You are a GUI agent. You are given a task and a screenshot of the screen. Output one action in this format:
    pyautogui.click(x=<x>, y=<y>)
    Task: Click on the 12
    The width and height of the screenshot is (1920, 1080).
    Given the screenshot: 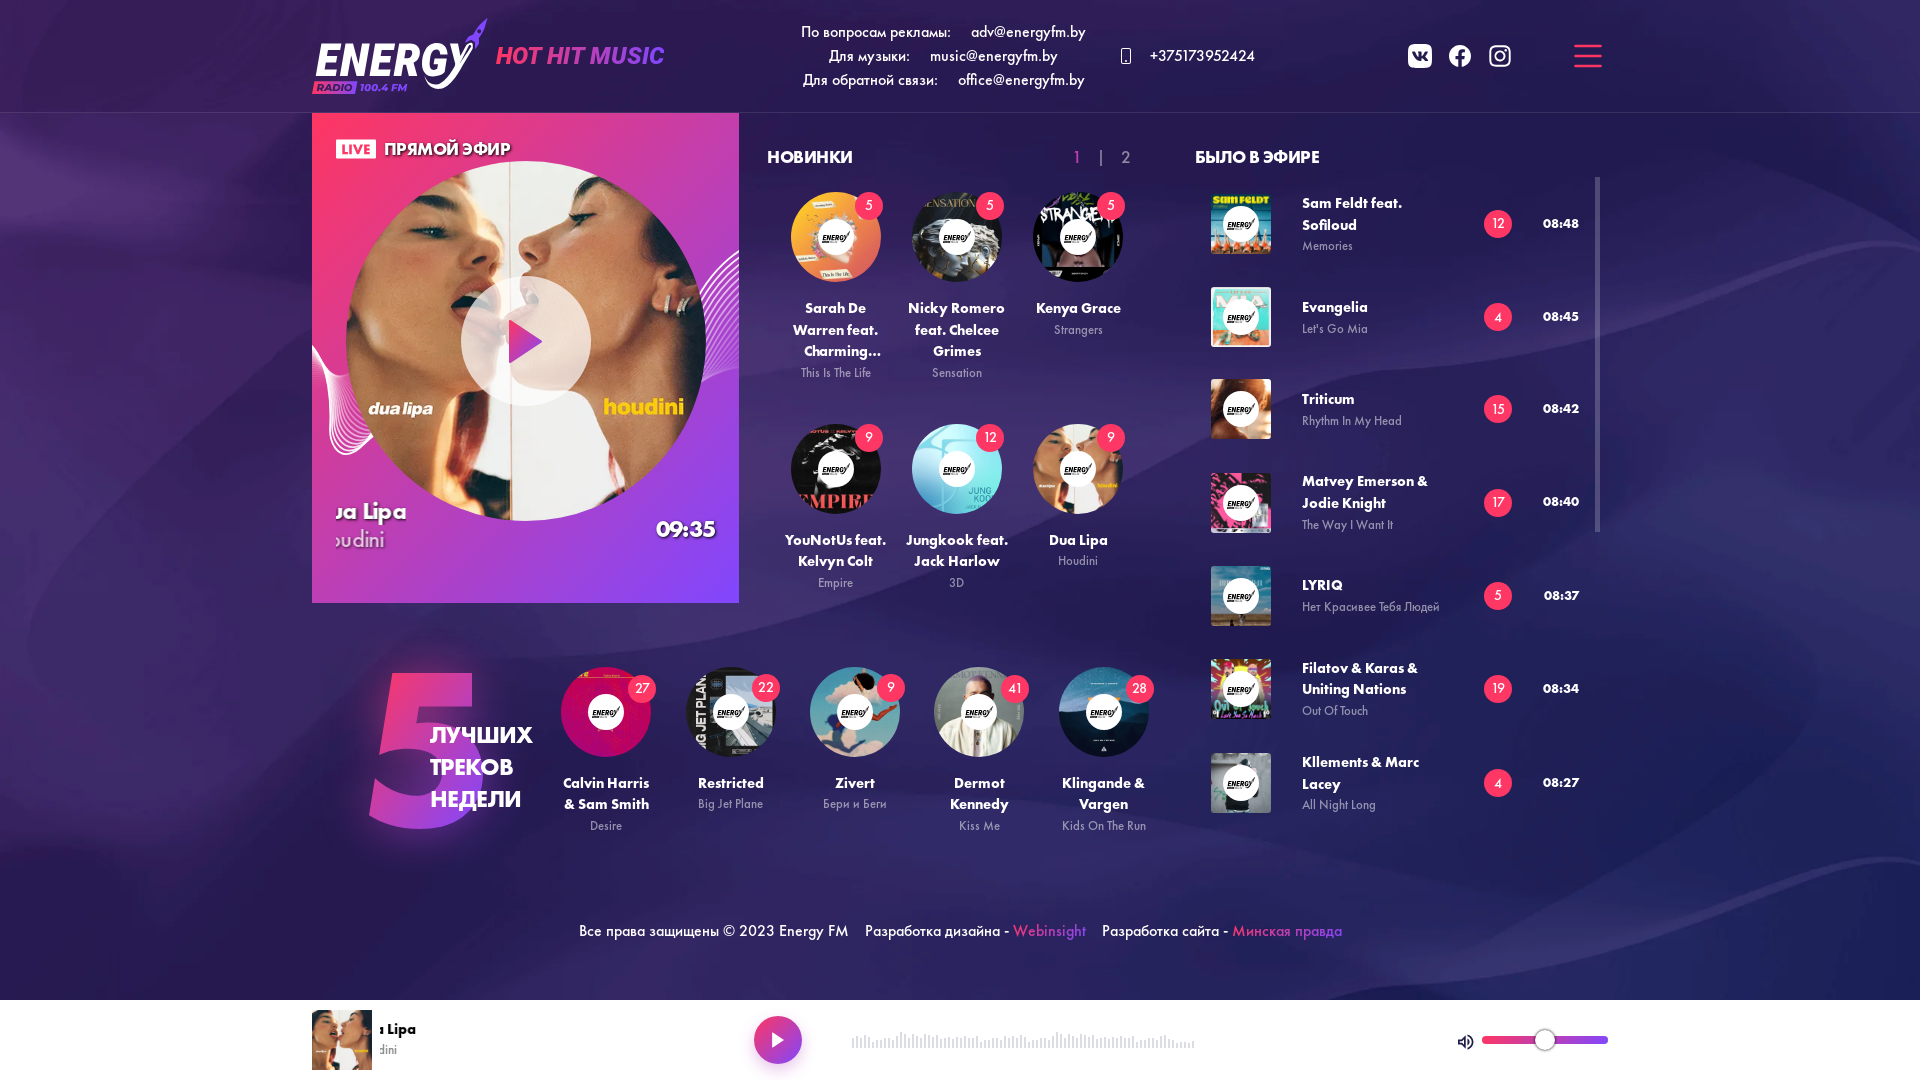 What is the action you would take?
    pyautogui.click(x=990, y=438)
    